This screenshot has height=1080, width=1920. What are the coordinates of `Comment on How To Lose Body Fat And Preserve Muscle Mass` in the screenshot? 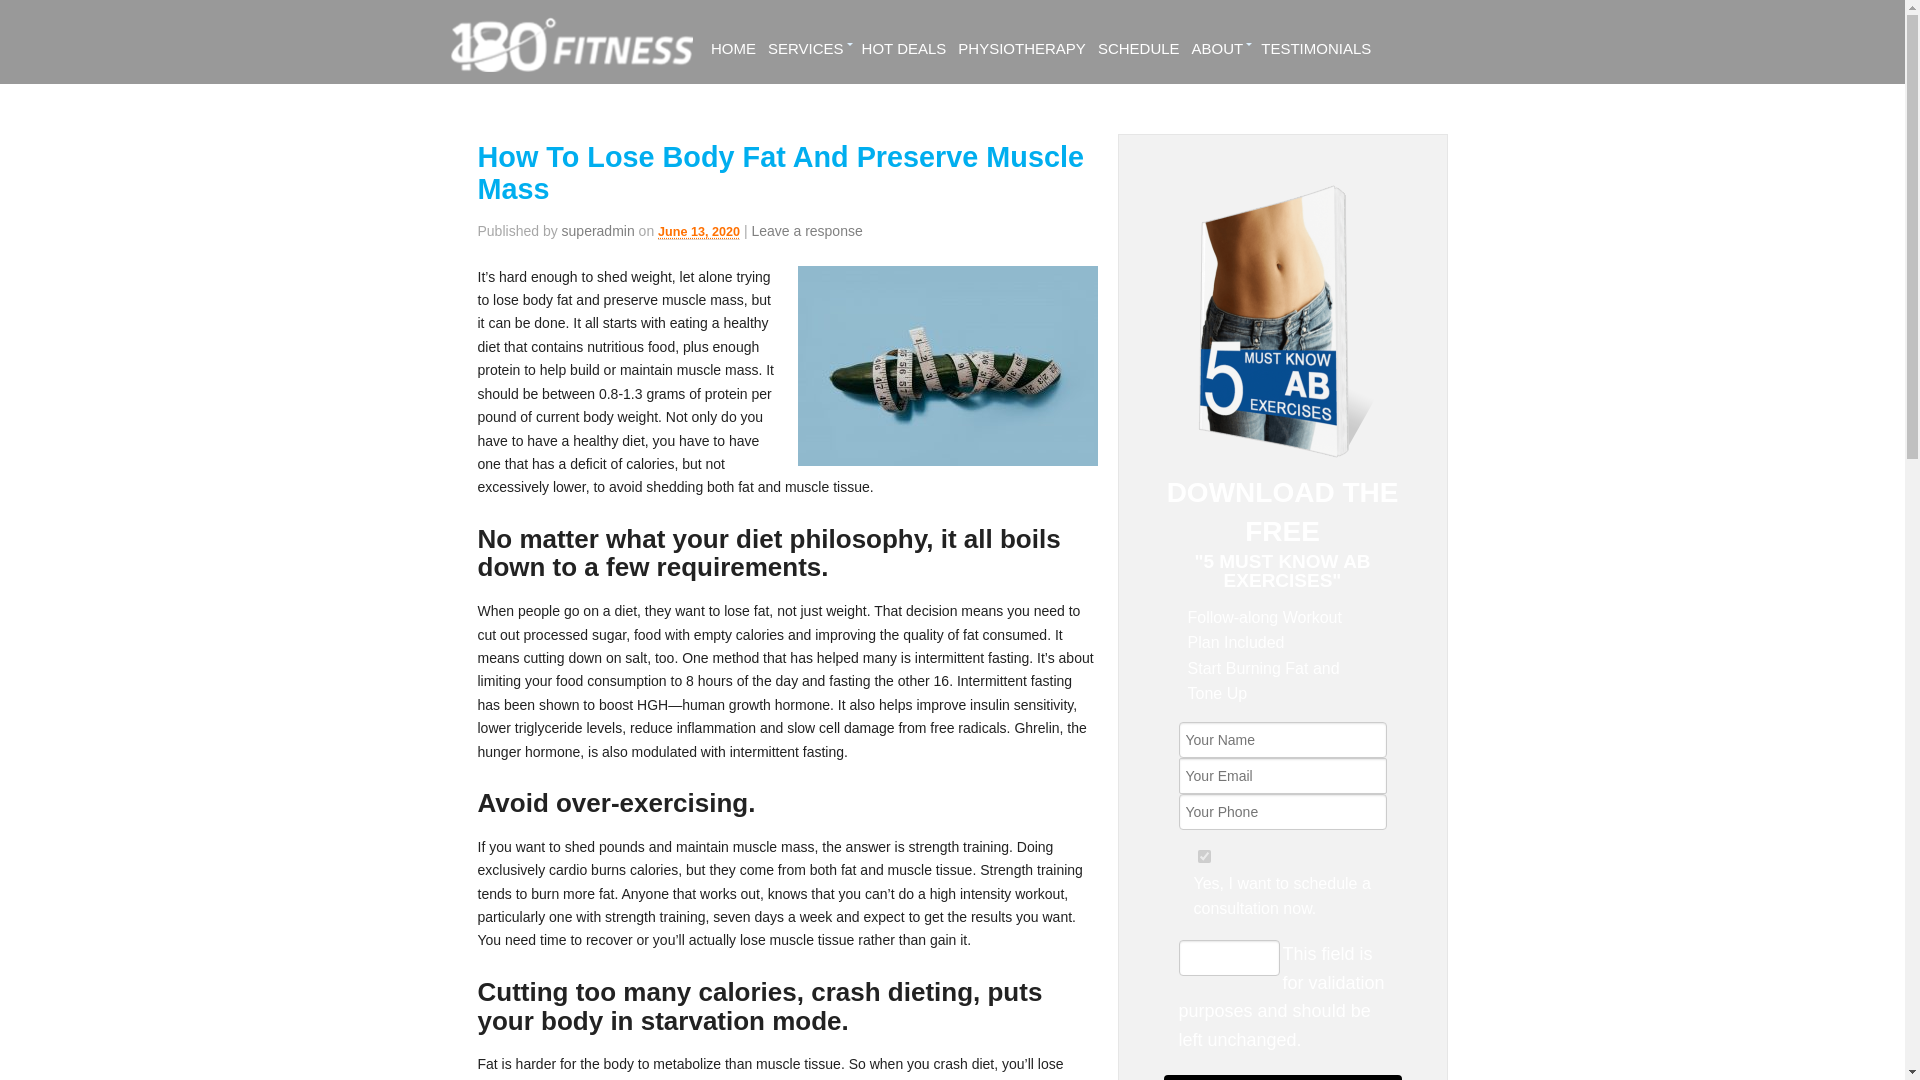 It's located at (806, 230).